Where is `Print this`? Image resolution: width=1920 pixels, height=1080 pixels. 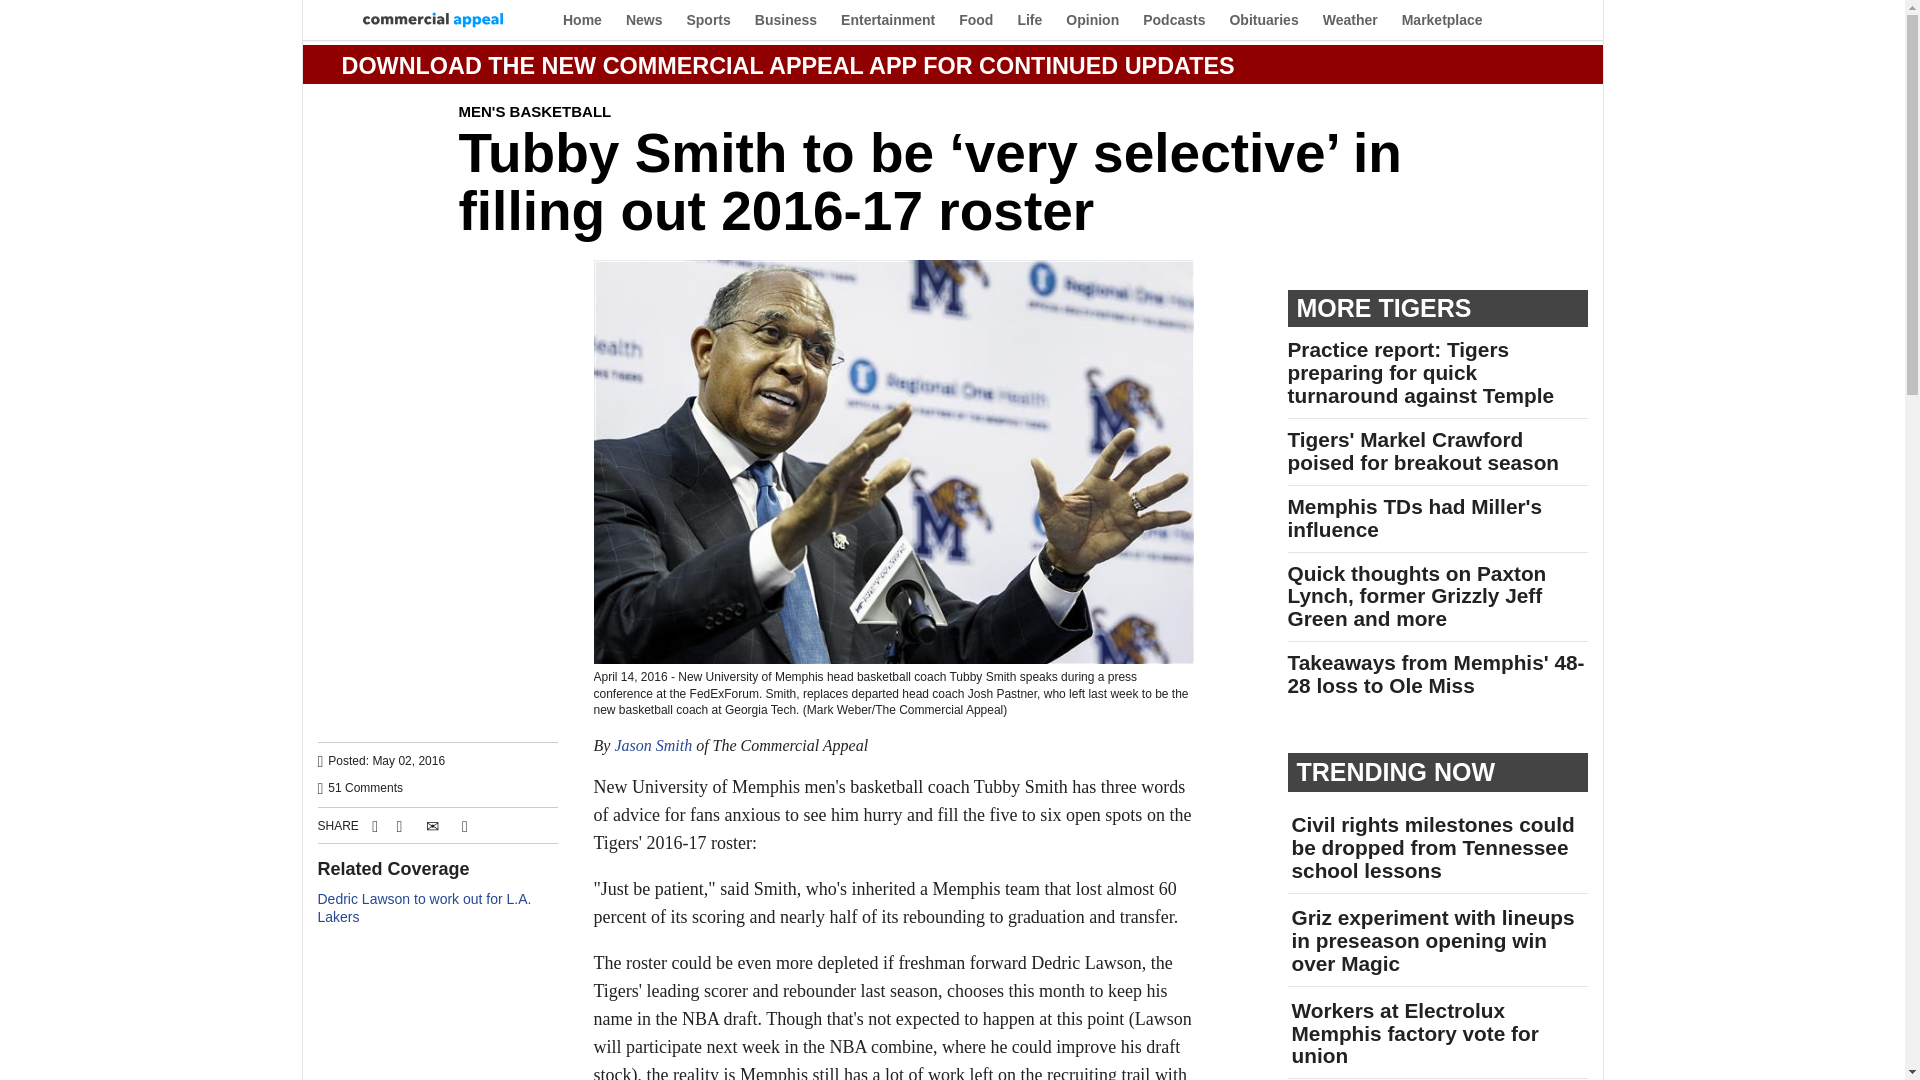 Print this is located at coordinates (464, 826).